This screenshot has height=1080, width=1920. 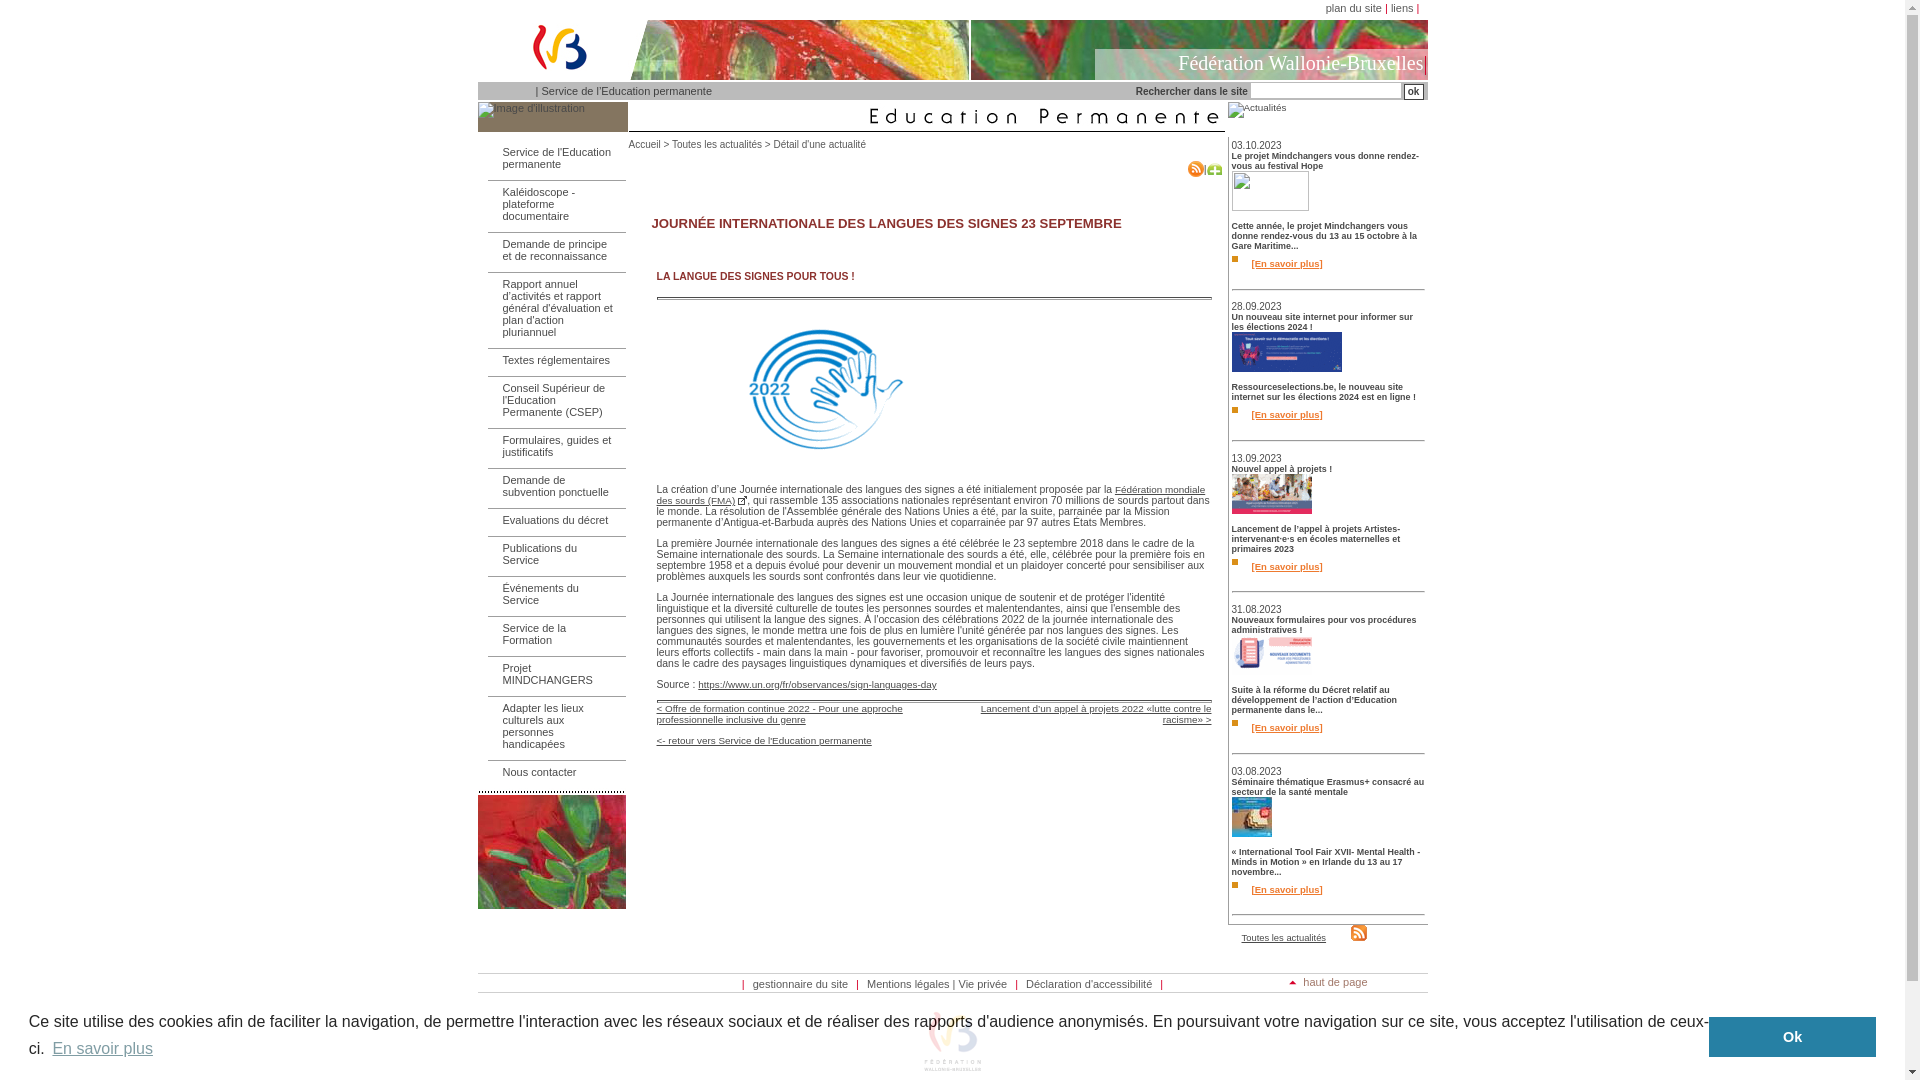 What do you see at coordinates (1284, 890) in the screenshot?
I see `[En savoir plus]` at bounding box center [1284, 890].